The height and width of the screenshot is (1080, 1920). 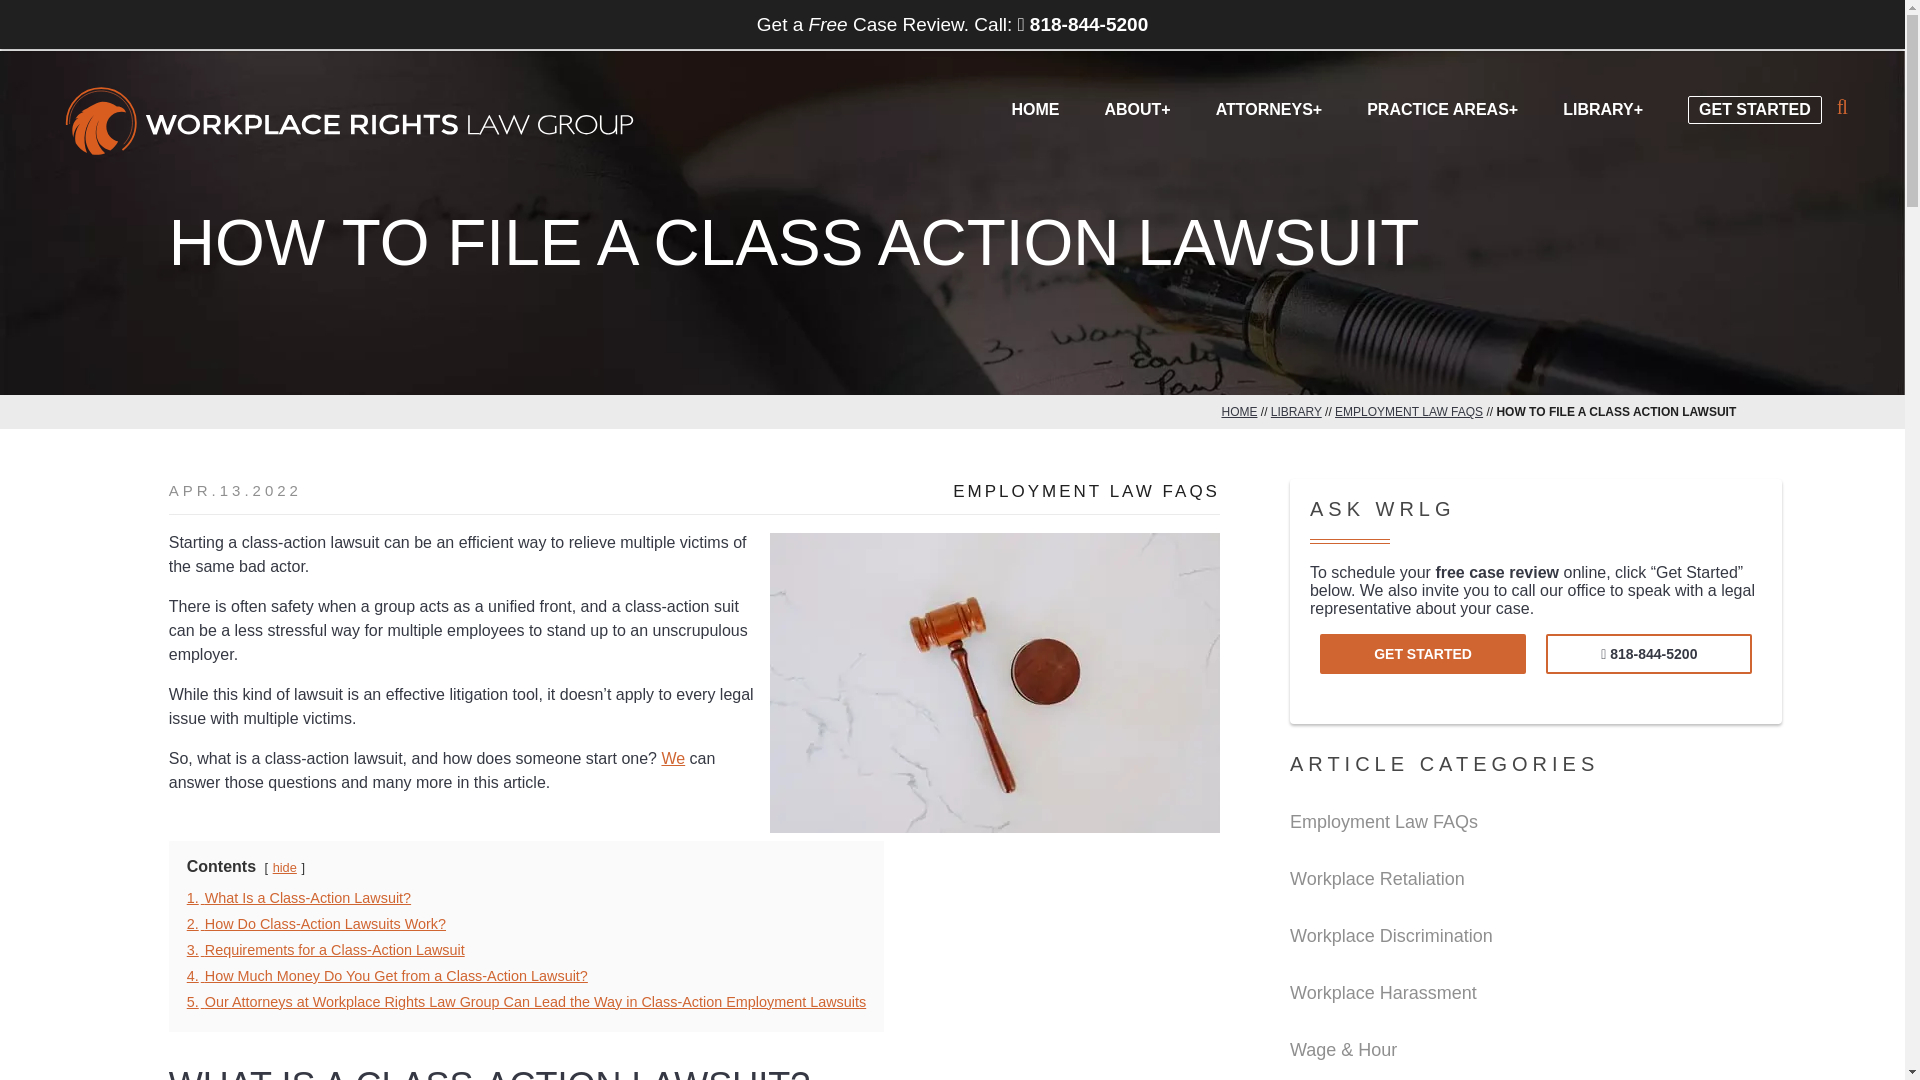 I want to click on Call Us, so click(x=1648, y=653).